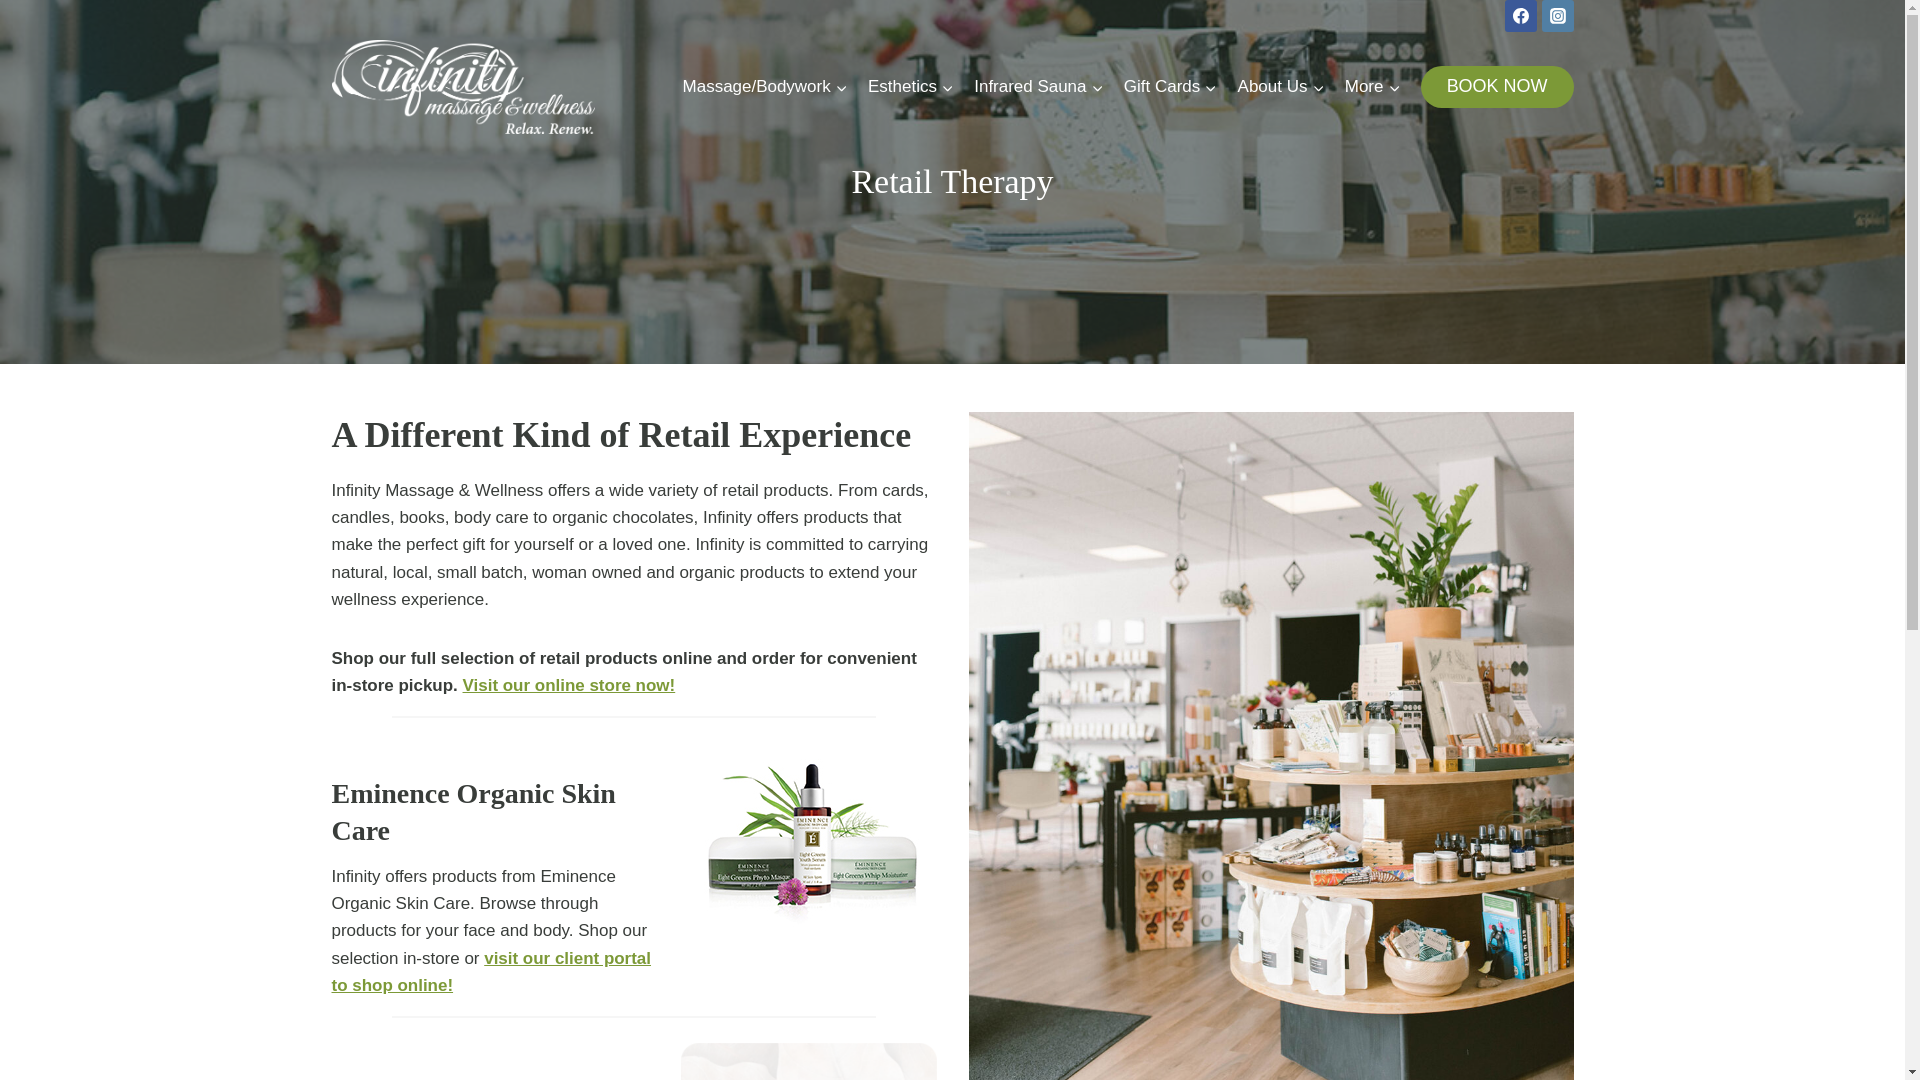 The width and height of the screenshot is (1920, 1080). What do you see at coordinates (1497, 86) in the screenshot?
I see `BOOK NOW` at bounding box center [1497, 86].